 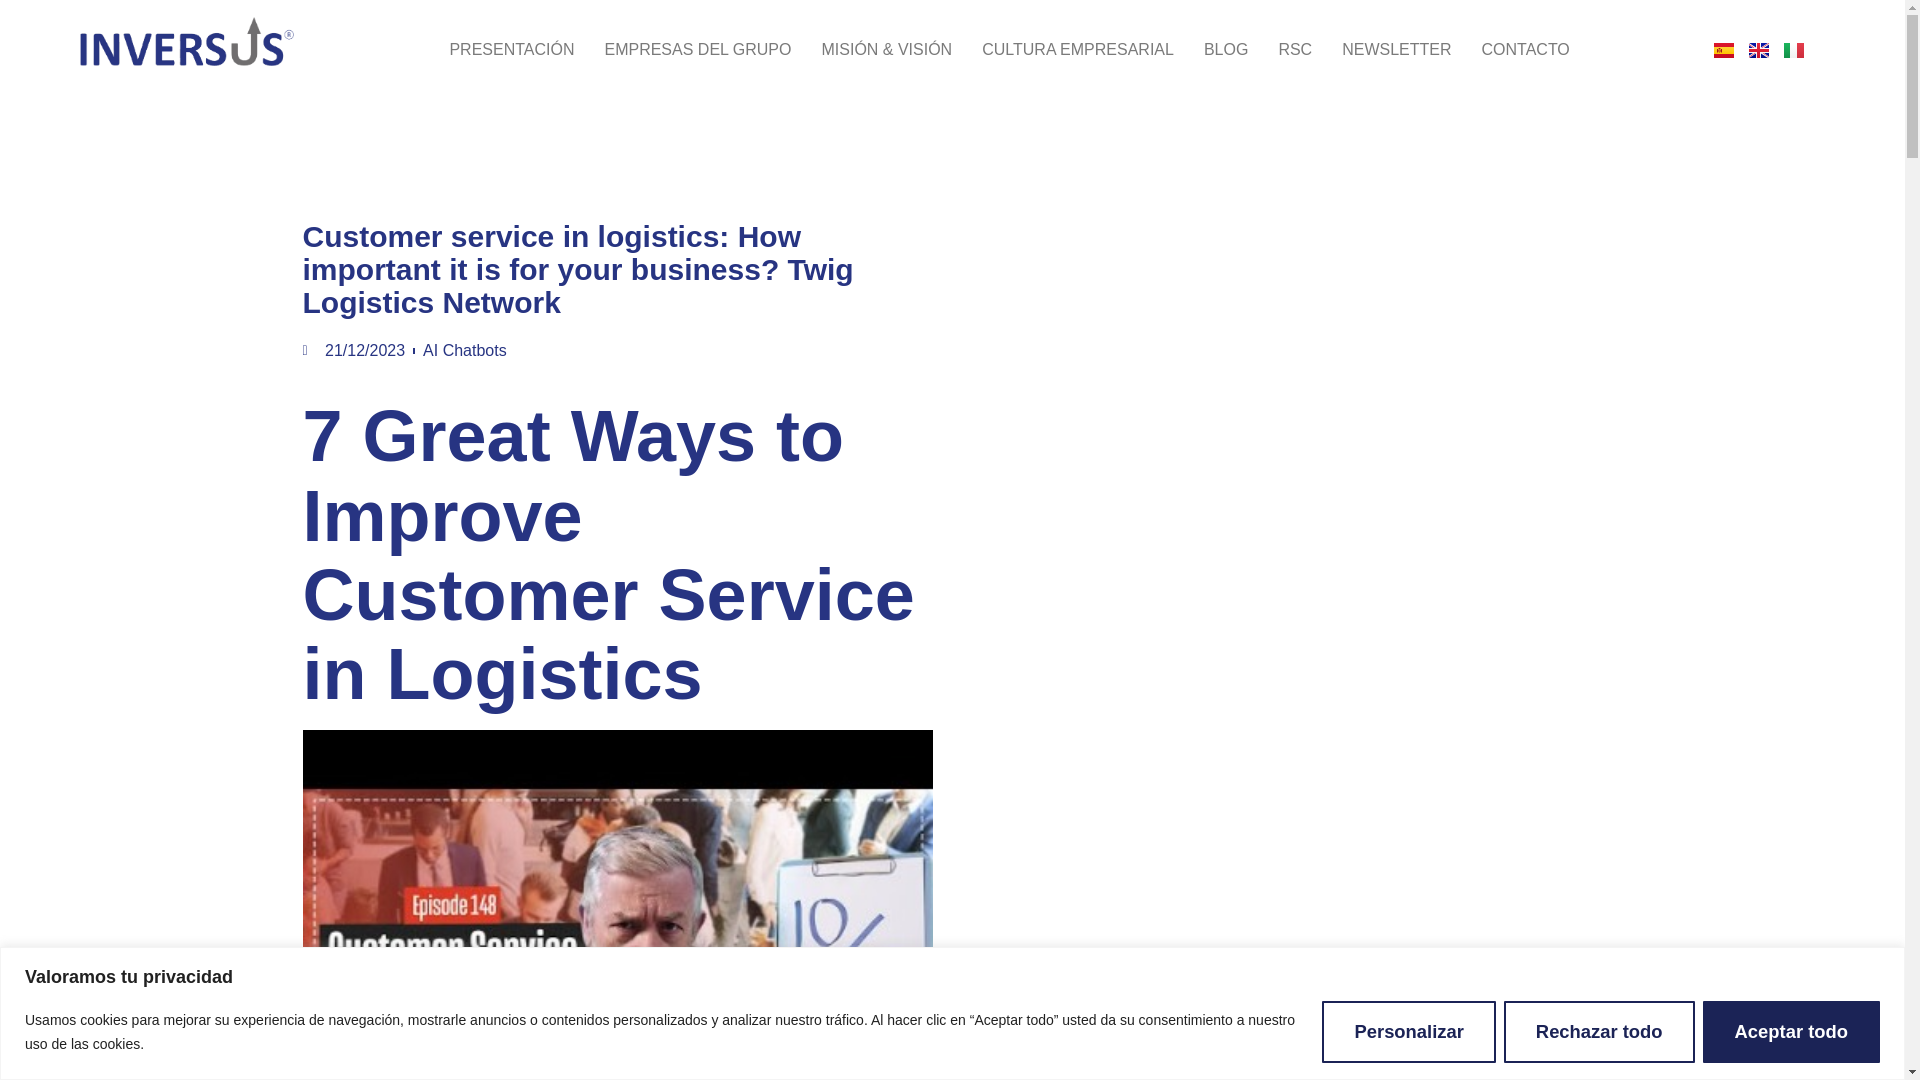 I want to click on BLOG, so click(x=1210, y=49).